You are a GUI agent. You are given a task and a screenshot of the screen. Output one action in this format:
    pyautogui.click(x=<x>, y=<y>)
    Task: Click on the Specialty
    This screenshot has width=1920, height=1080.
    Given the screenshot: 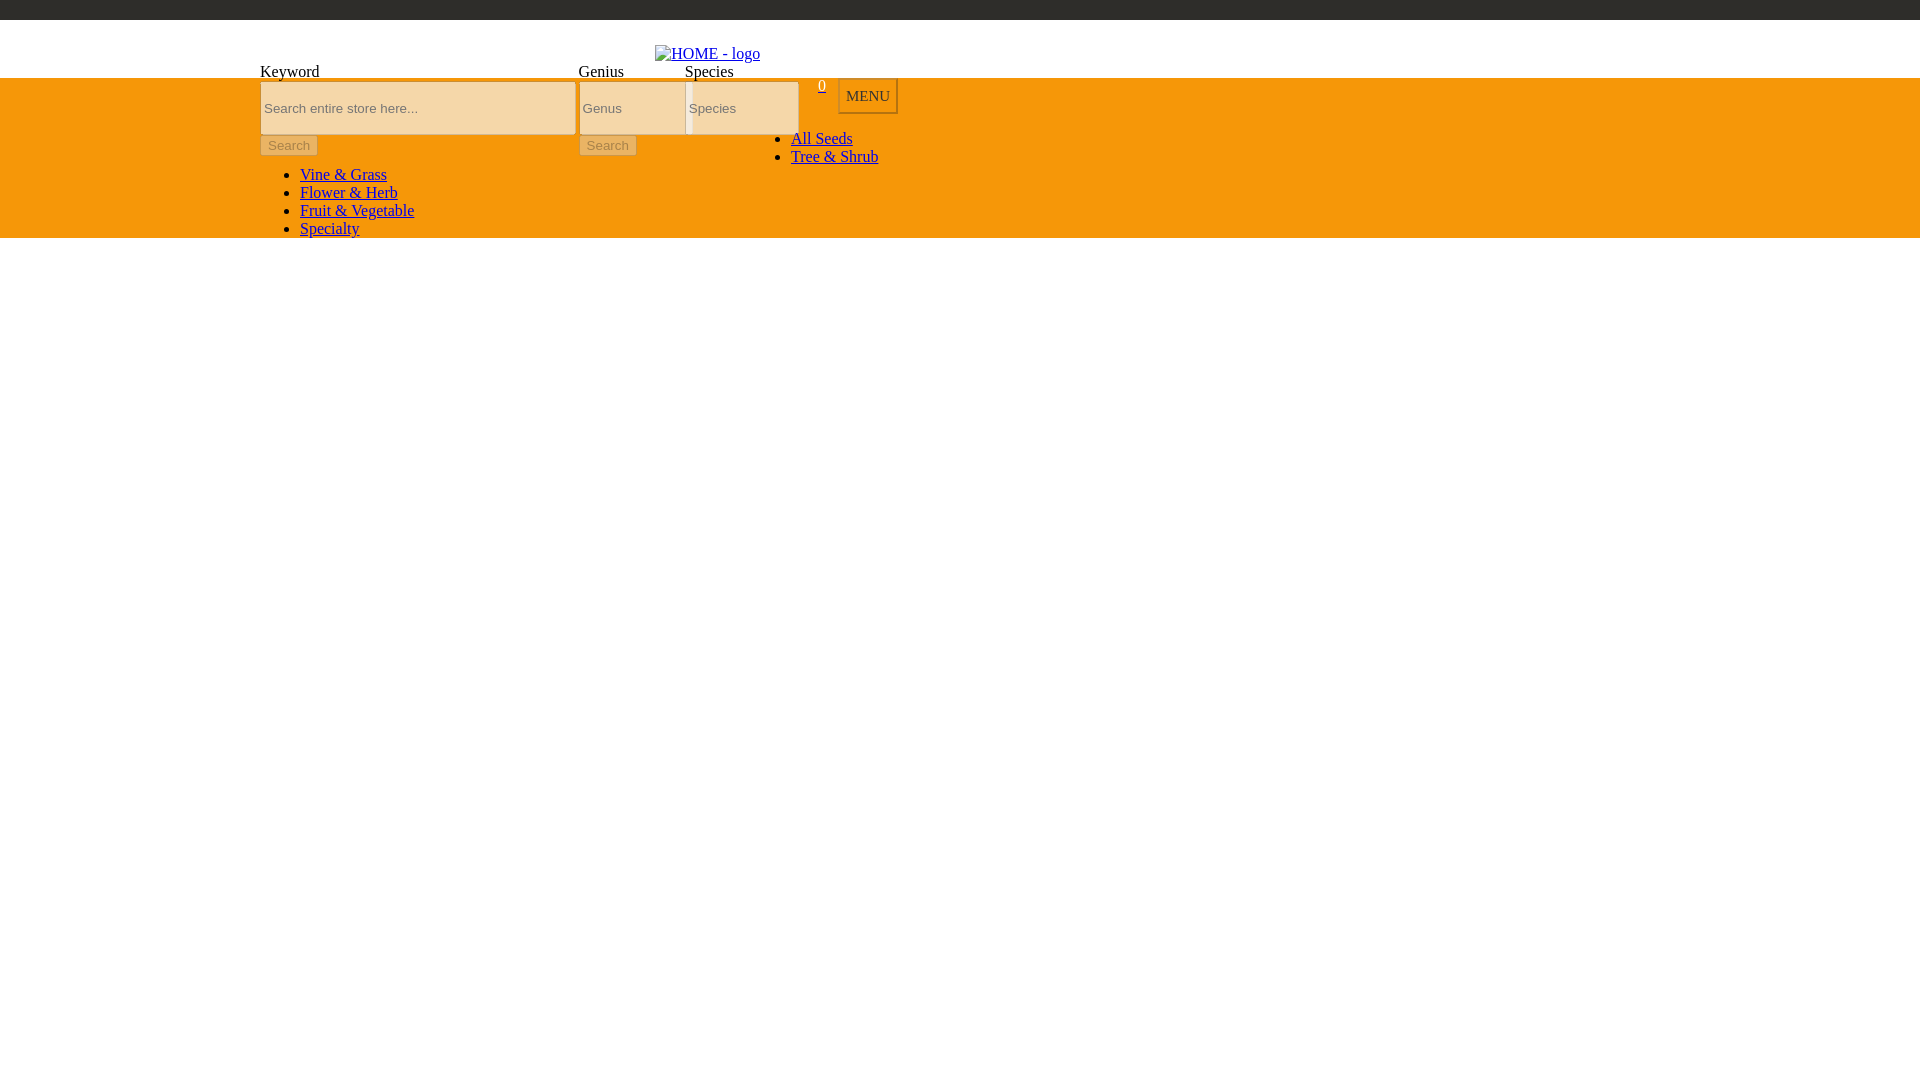 What is the action you would take?
    pyautogui.click(x=330, y=228)
    